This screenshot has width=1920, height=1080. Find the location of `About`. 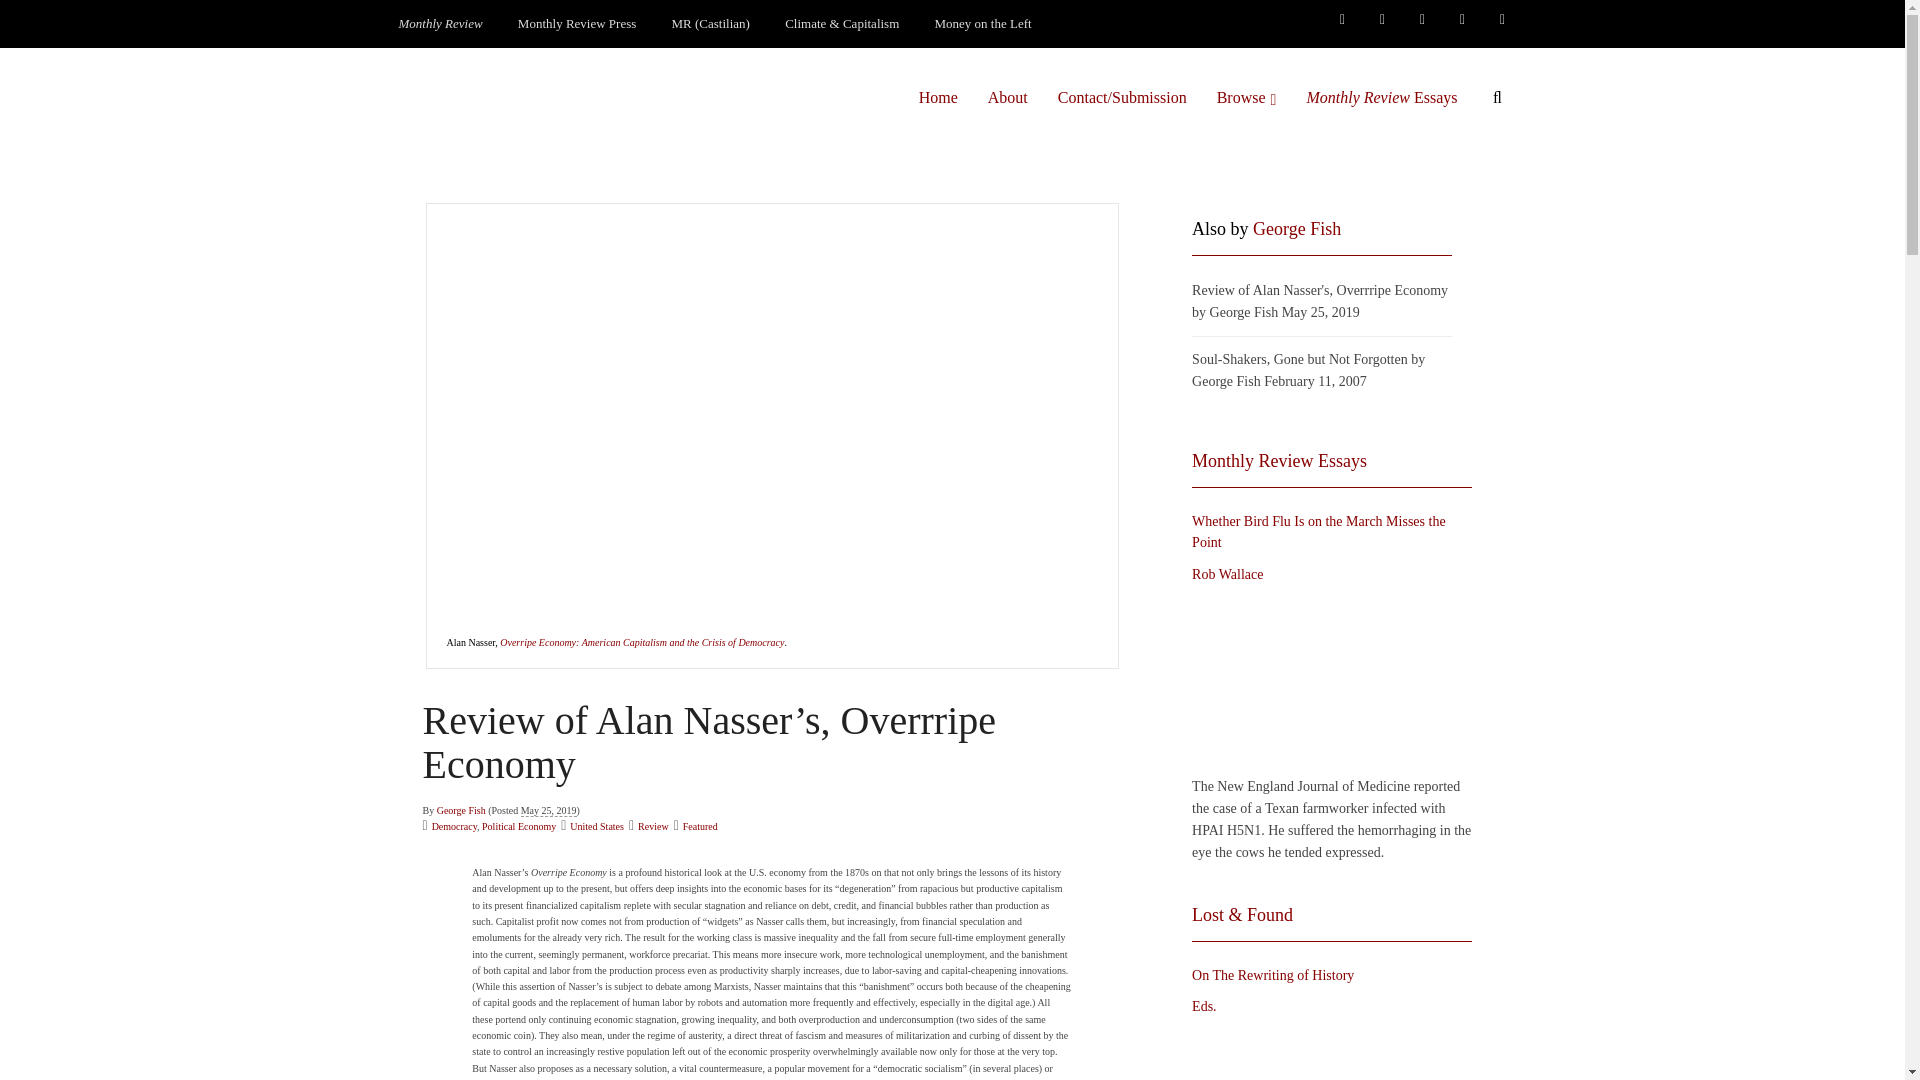

About is located at coordinates (1008, 97).